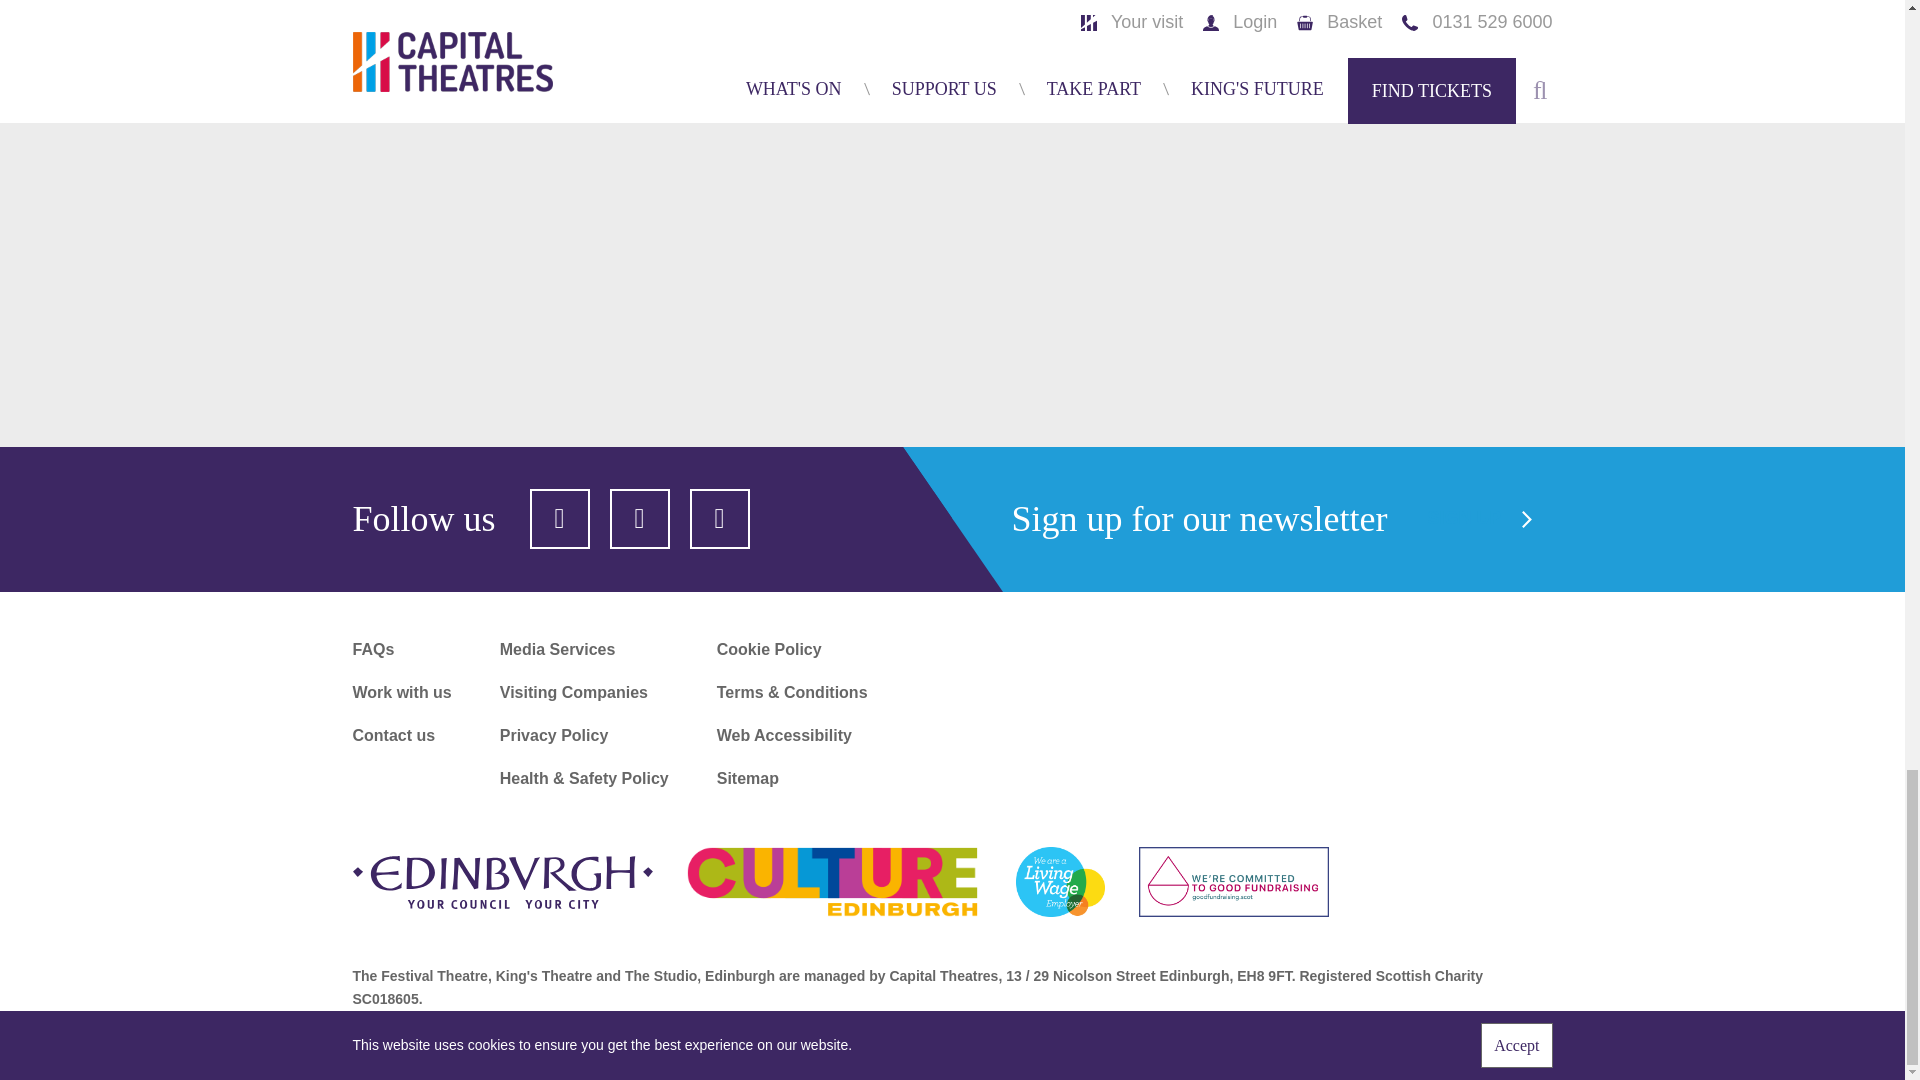  What do you see at coordinates (640, 518) in the screenshot?
I see `Follow us on facebook` at bounding box center [640, 518].